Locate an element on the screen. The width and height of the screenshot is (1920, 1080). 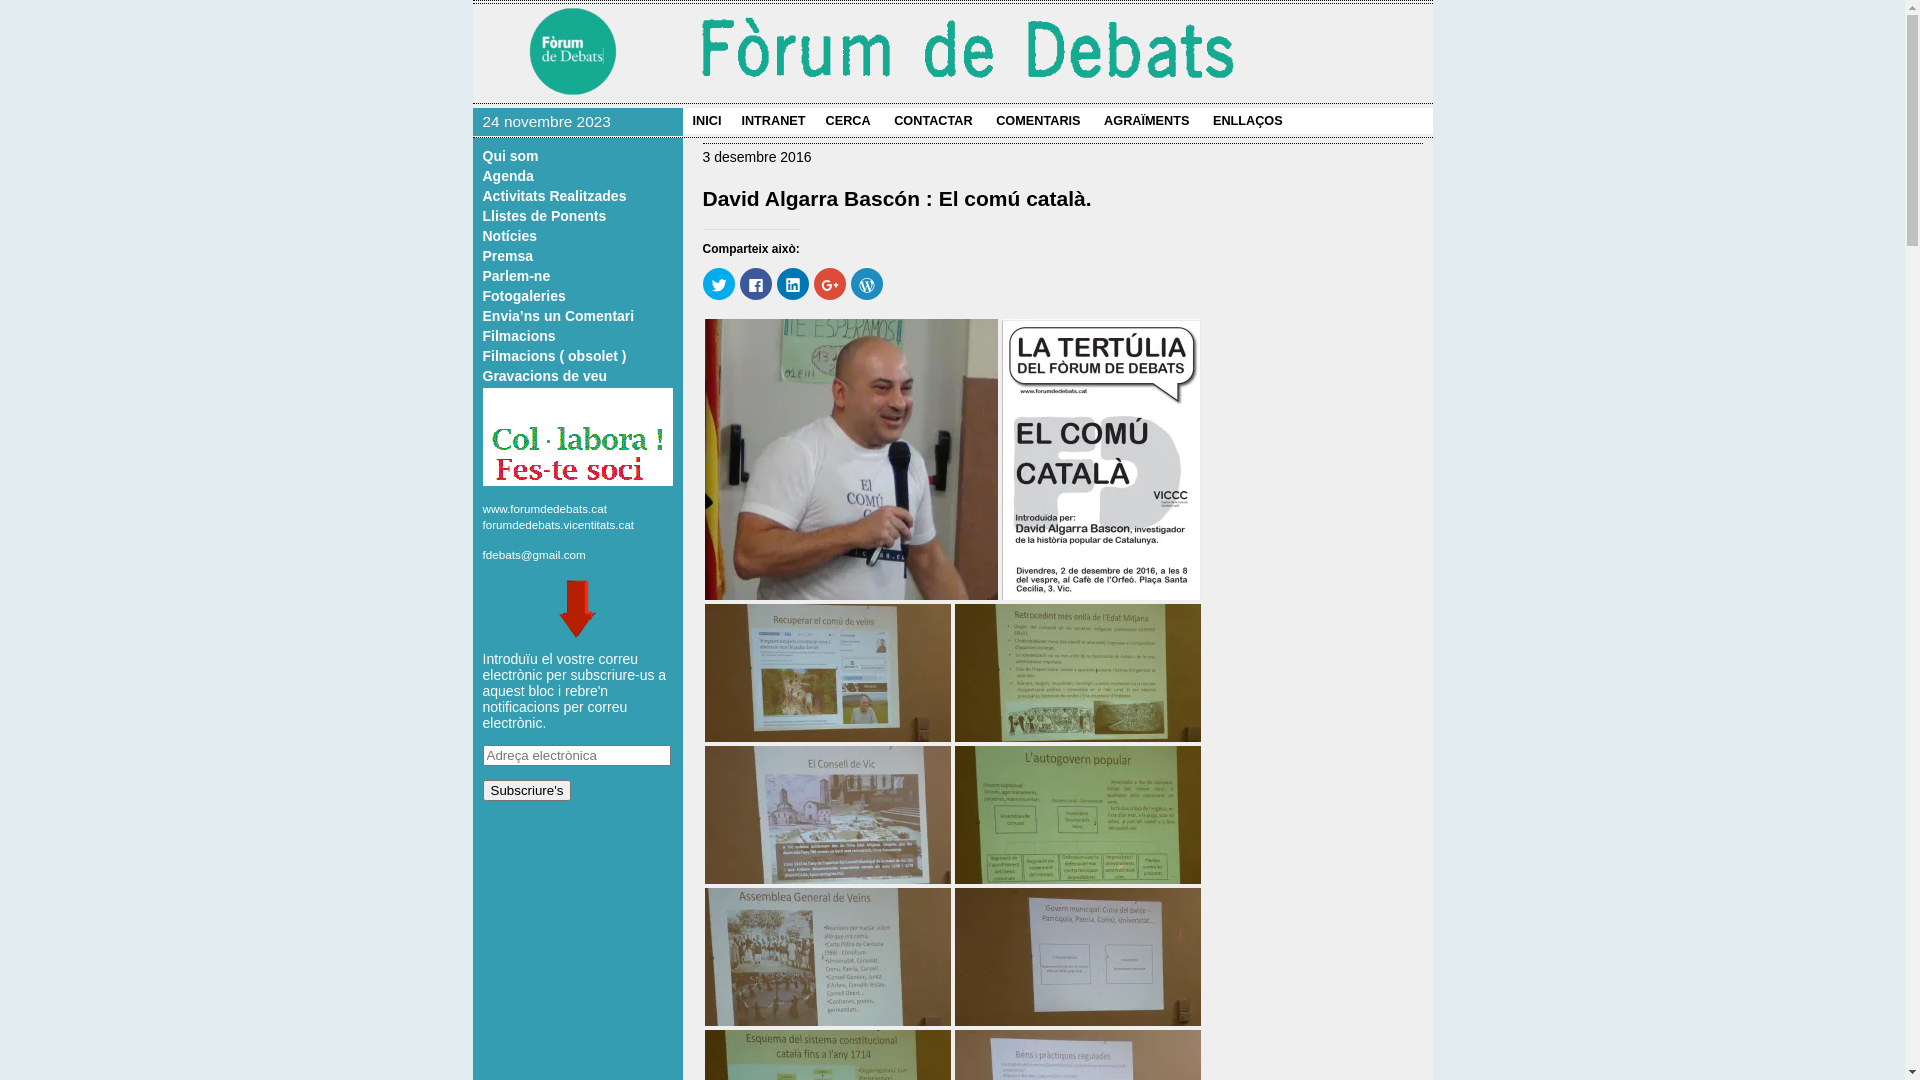
INICI is located at coordinates (706, 121).